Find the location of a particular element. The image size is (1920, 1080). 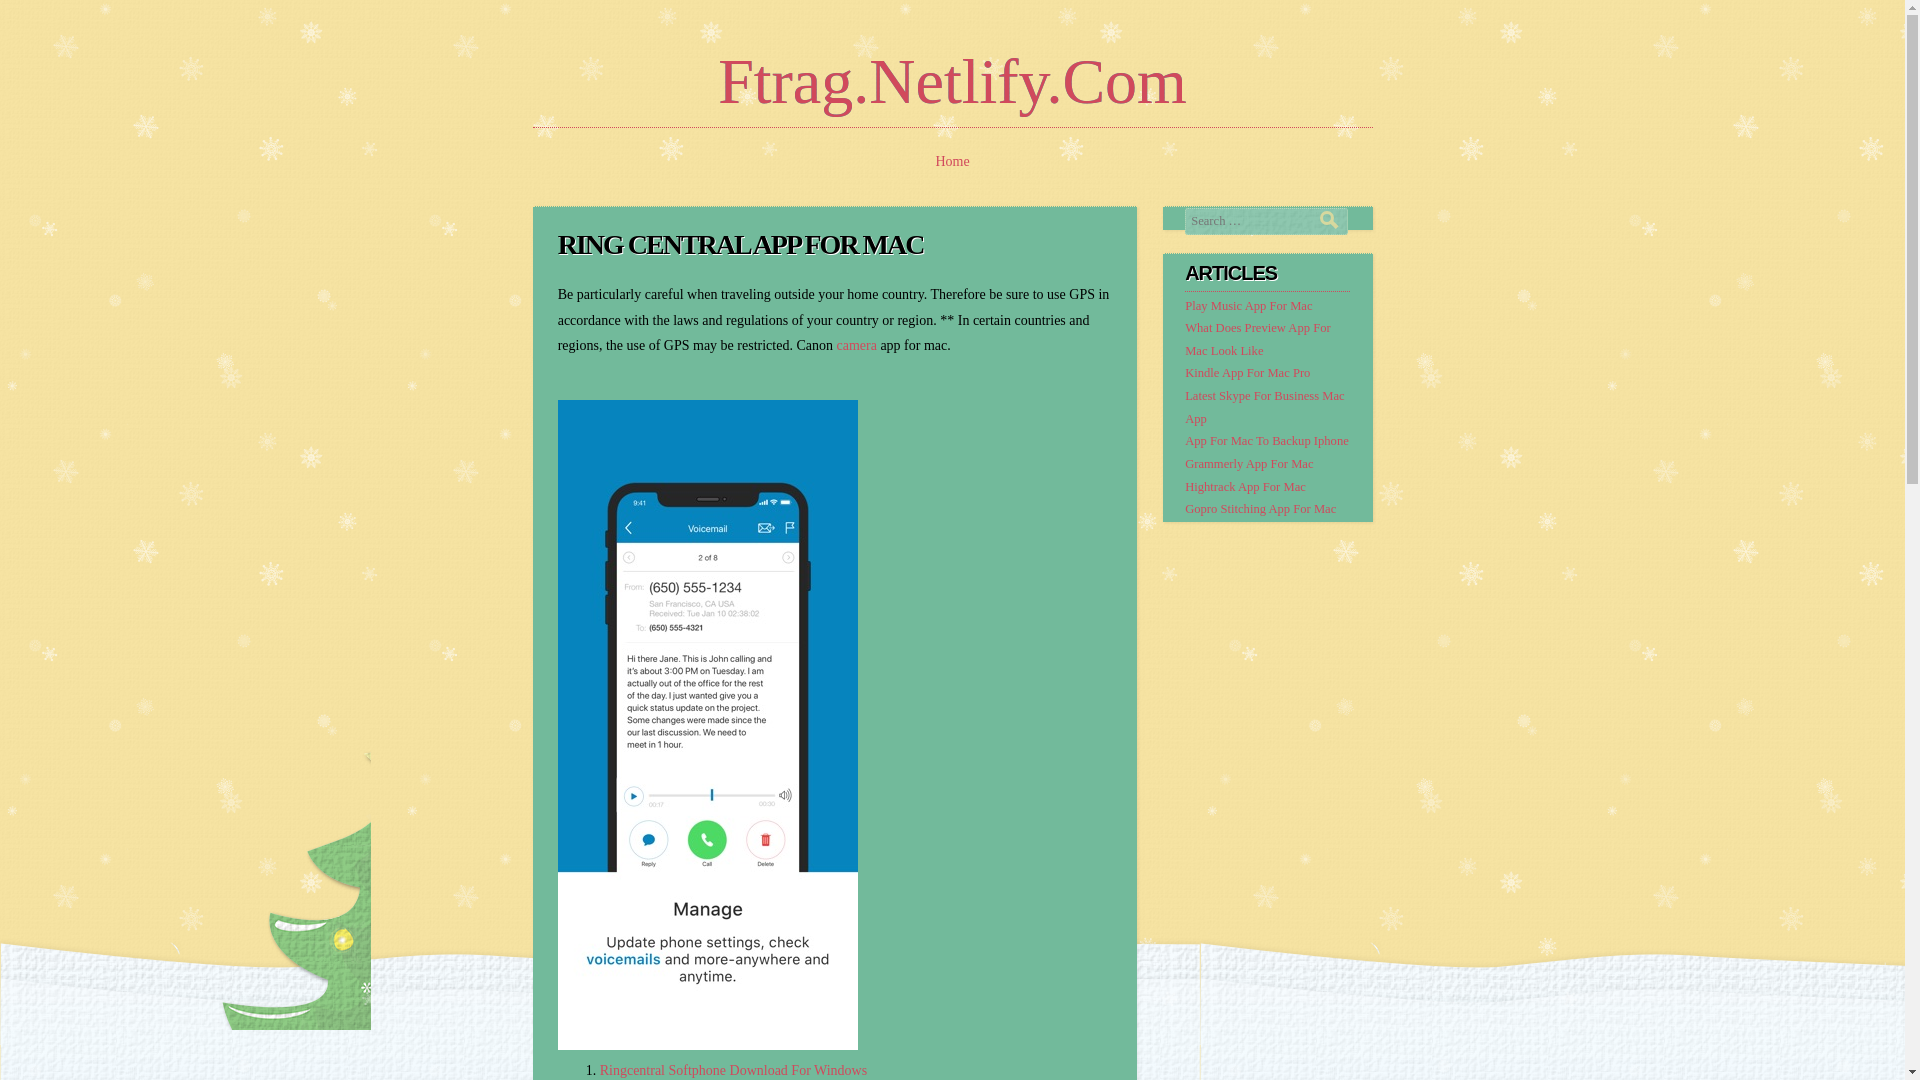

Kindle App For Mac Pro is located at coordinates (1246, 373).